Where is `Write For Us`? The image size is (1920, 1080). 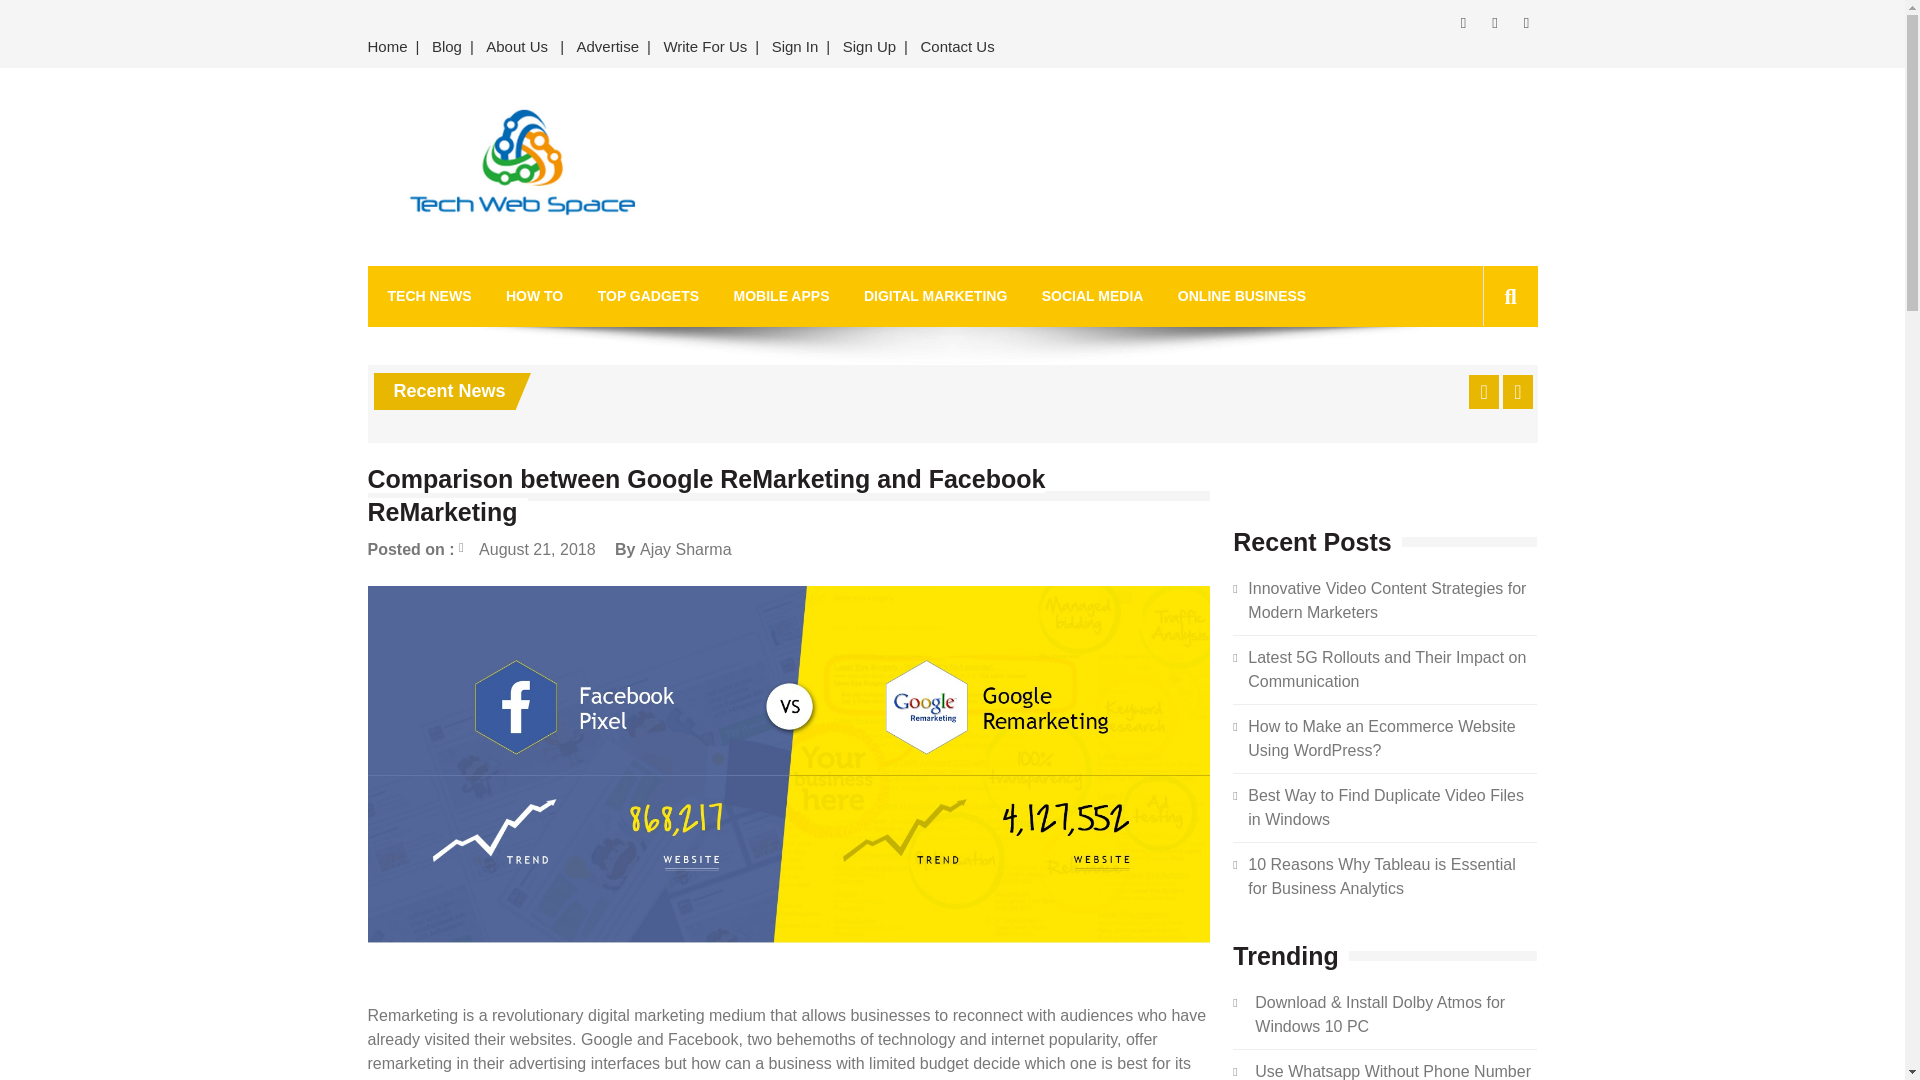
Write For Us is located at coordinates (704, 47).